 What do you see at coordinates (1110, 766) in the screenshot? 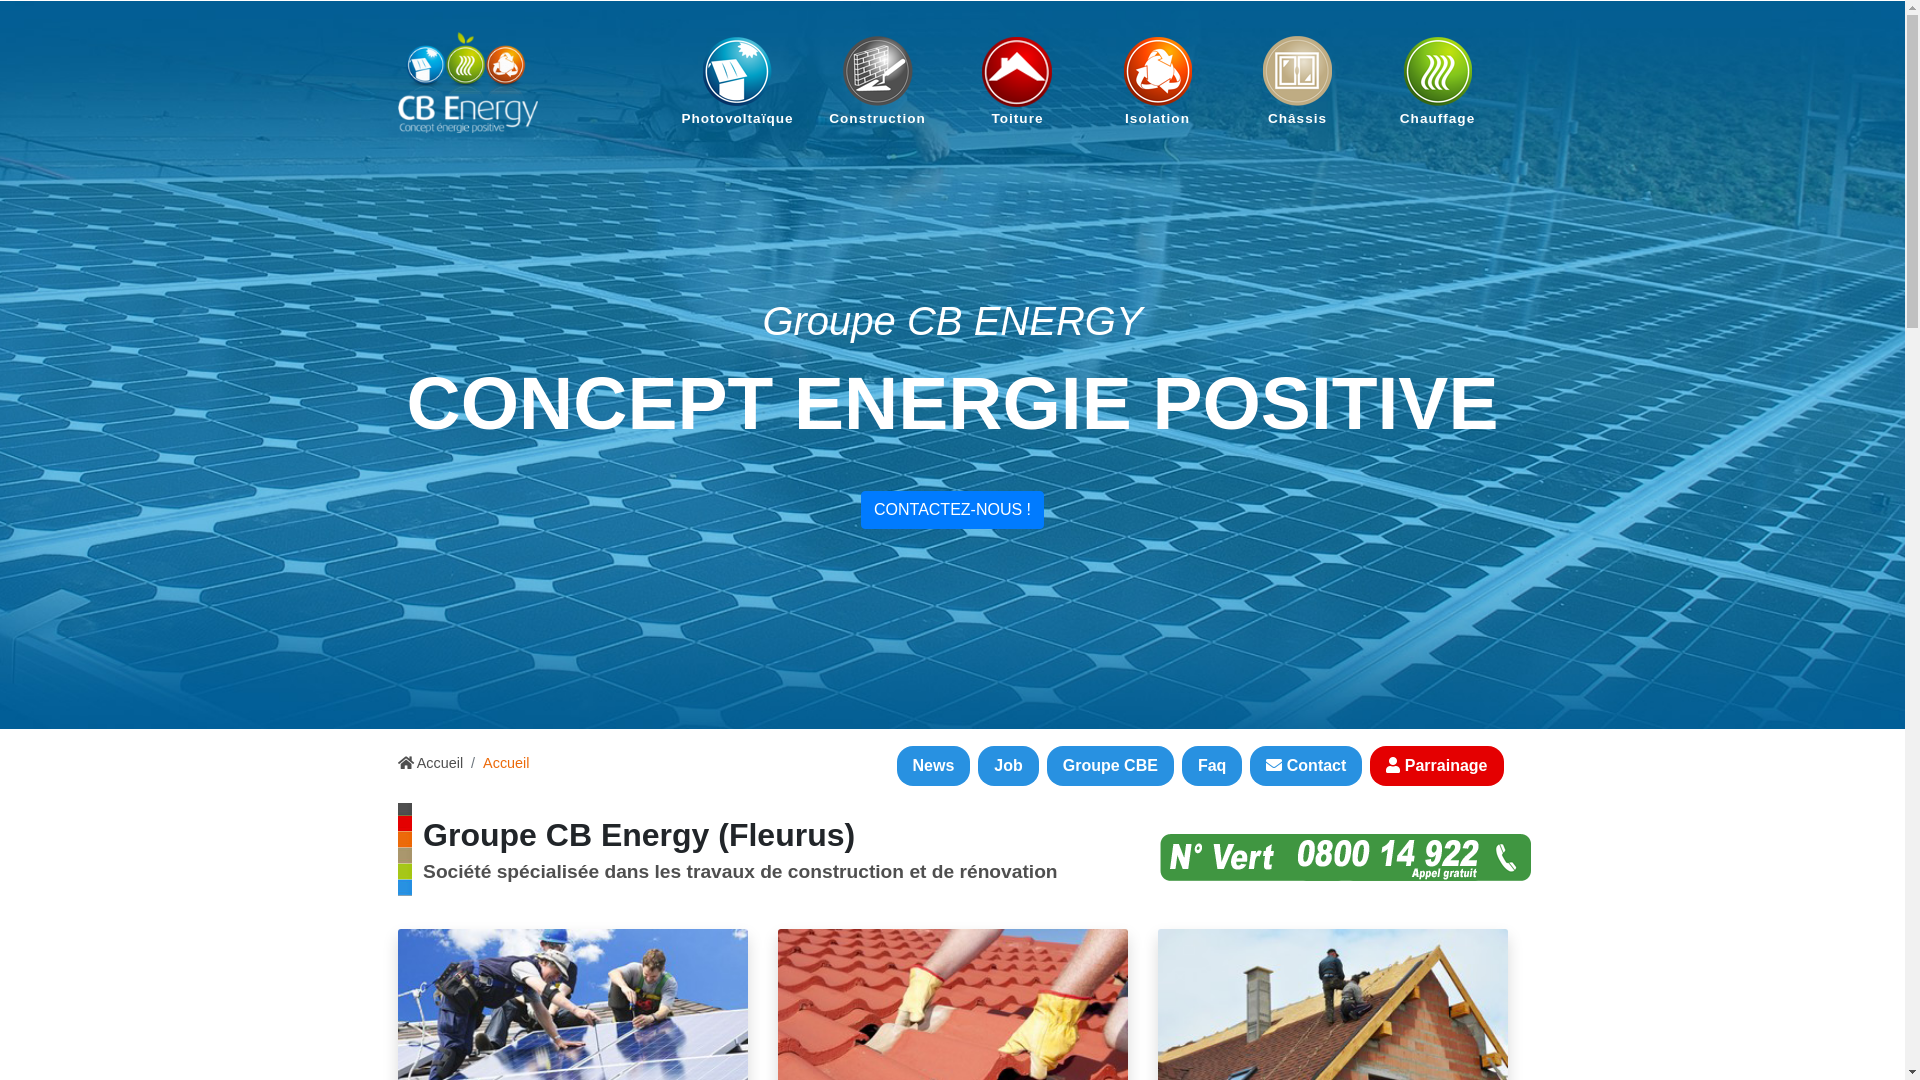
I see `Groupe CBE` at bounding box center [1110, 766].